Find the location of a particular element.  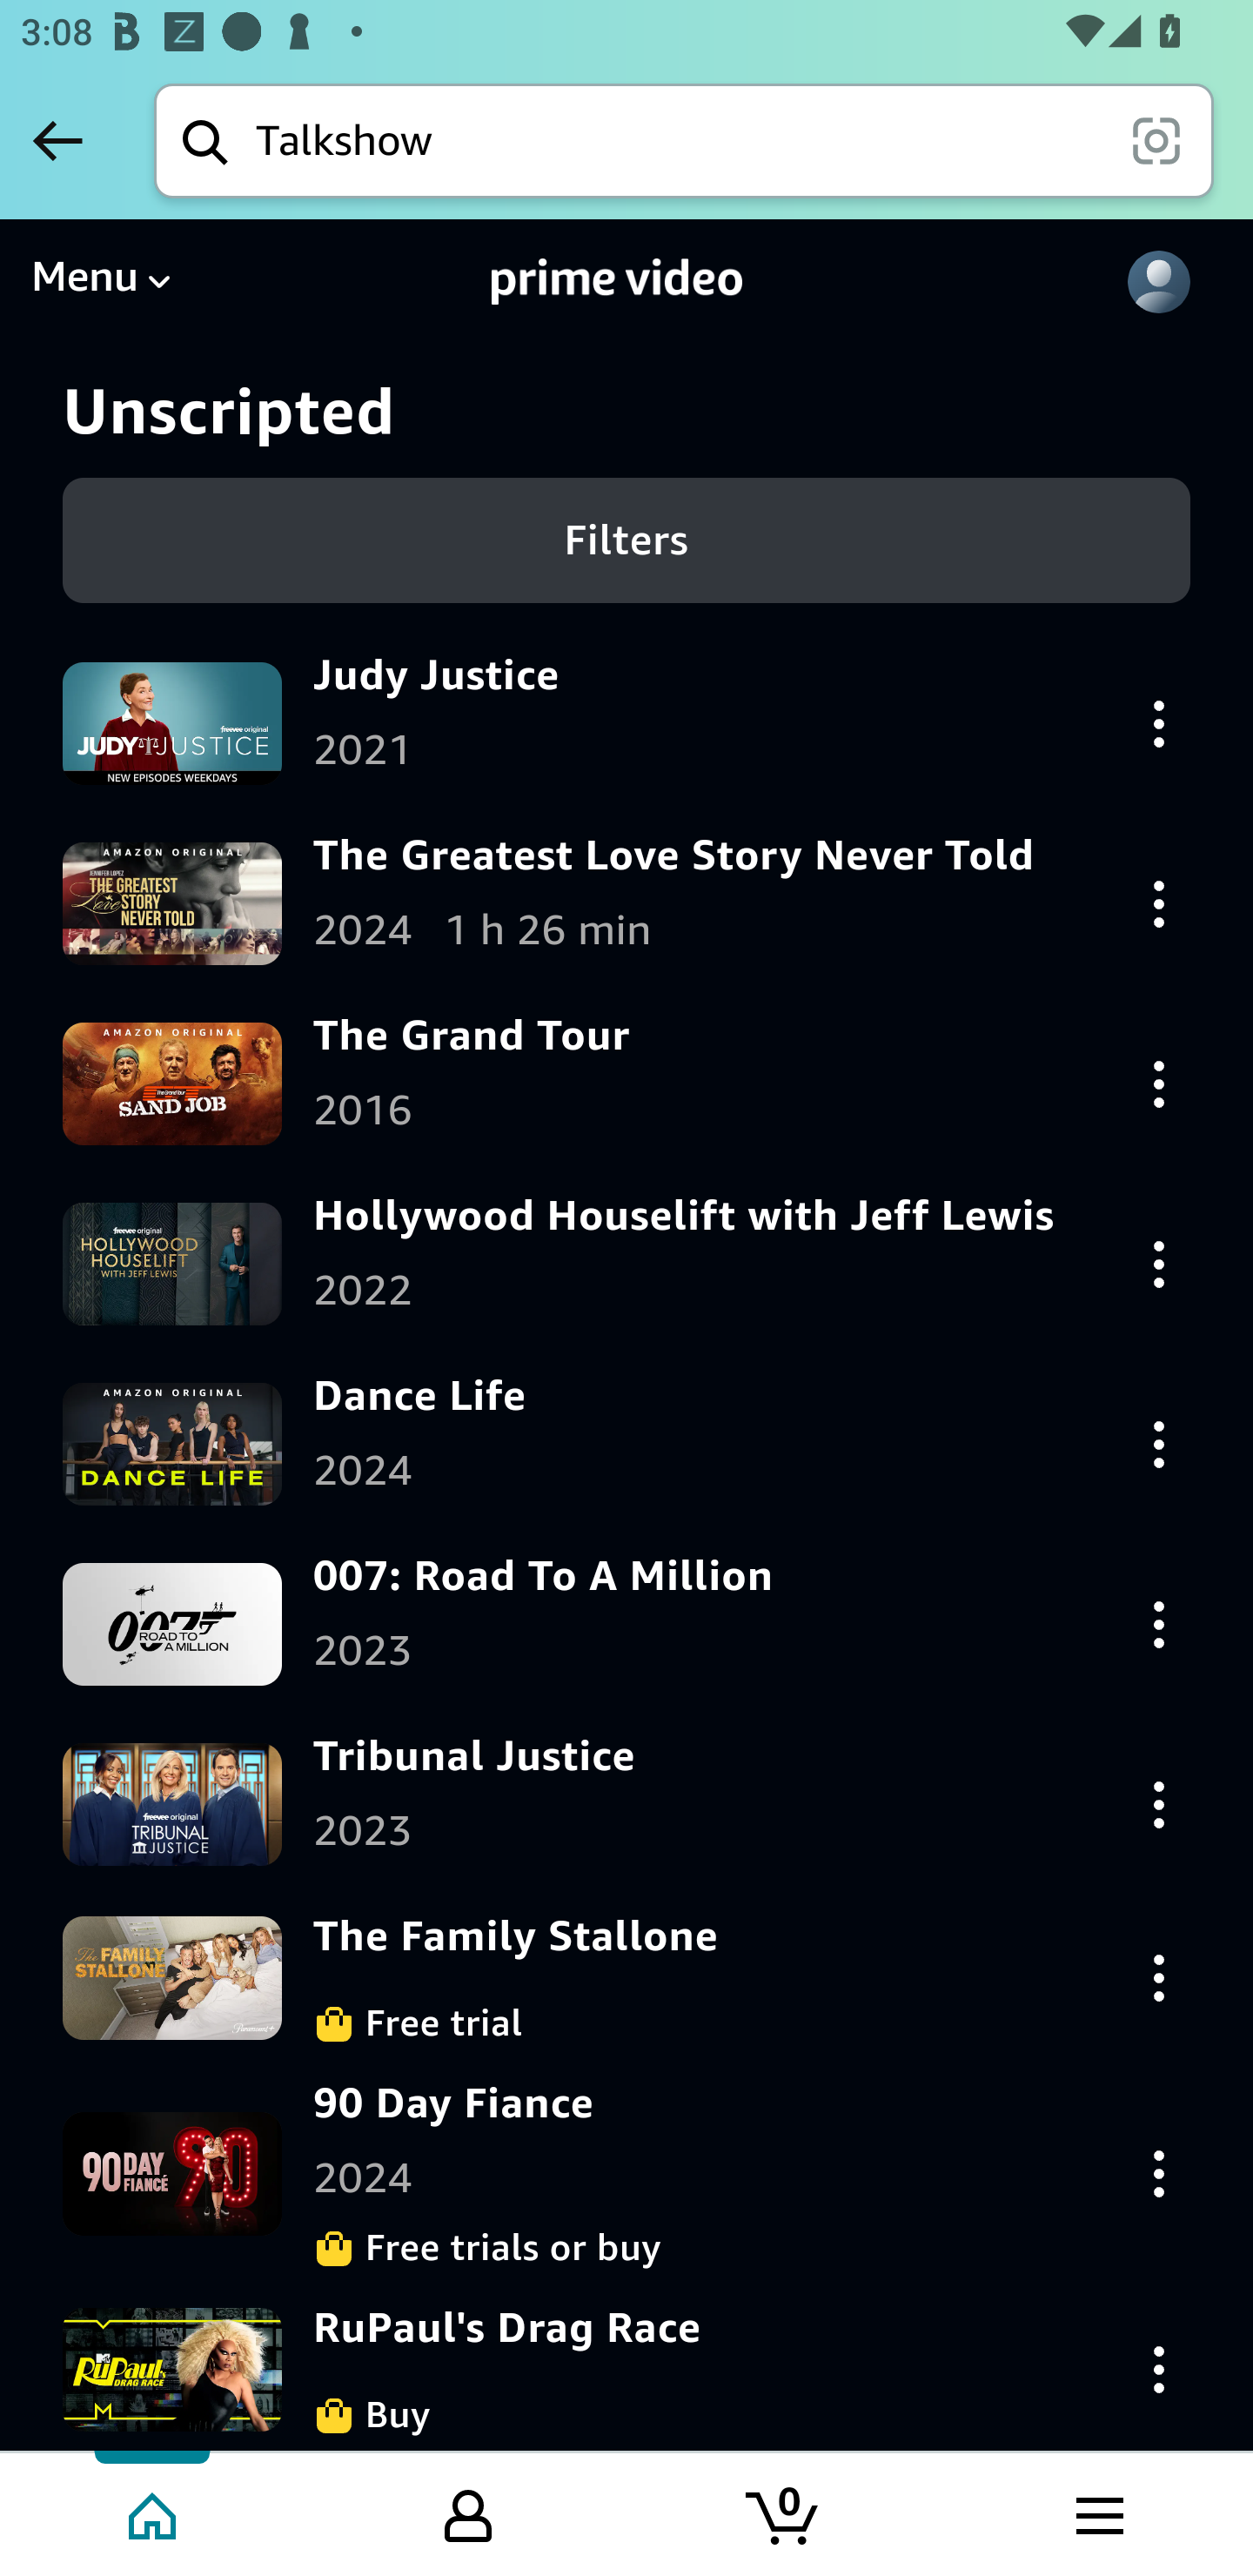

Prime Video is located at coordinates (618, 282).